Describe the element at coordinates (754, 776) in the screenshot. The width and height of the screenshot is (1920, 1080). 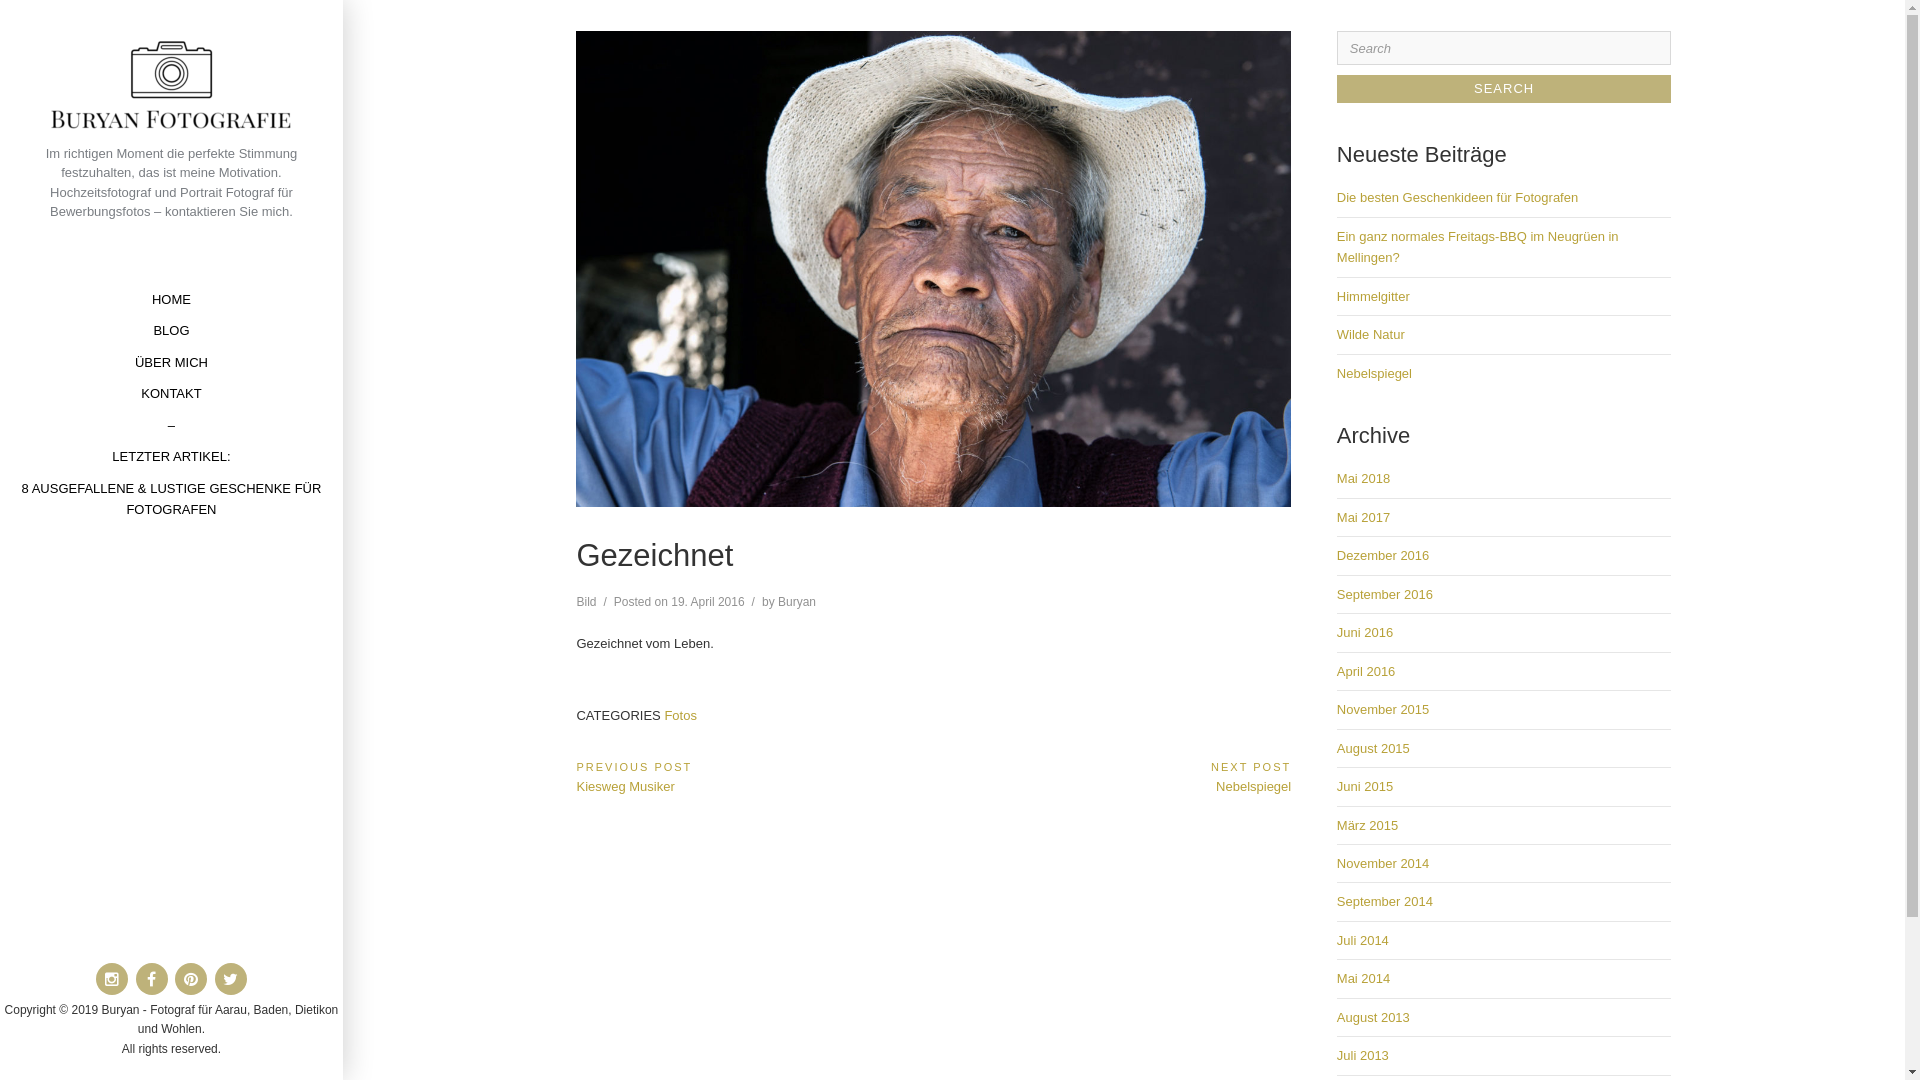
I see `PREVIOUS POST
Previous Post:
Kiesweg Musiker` at that location.